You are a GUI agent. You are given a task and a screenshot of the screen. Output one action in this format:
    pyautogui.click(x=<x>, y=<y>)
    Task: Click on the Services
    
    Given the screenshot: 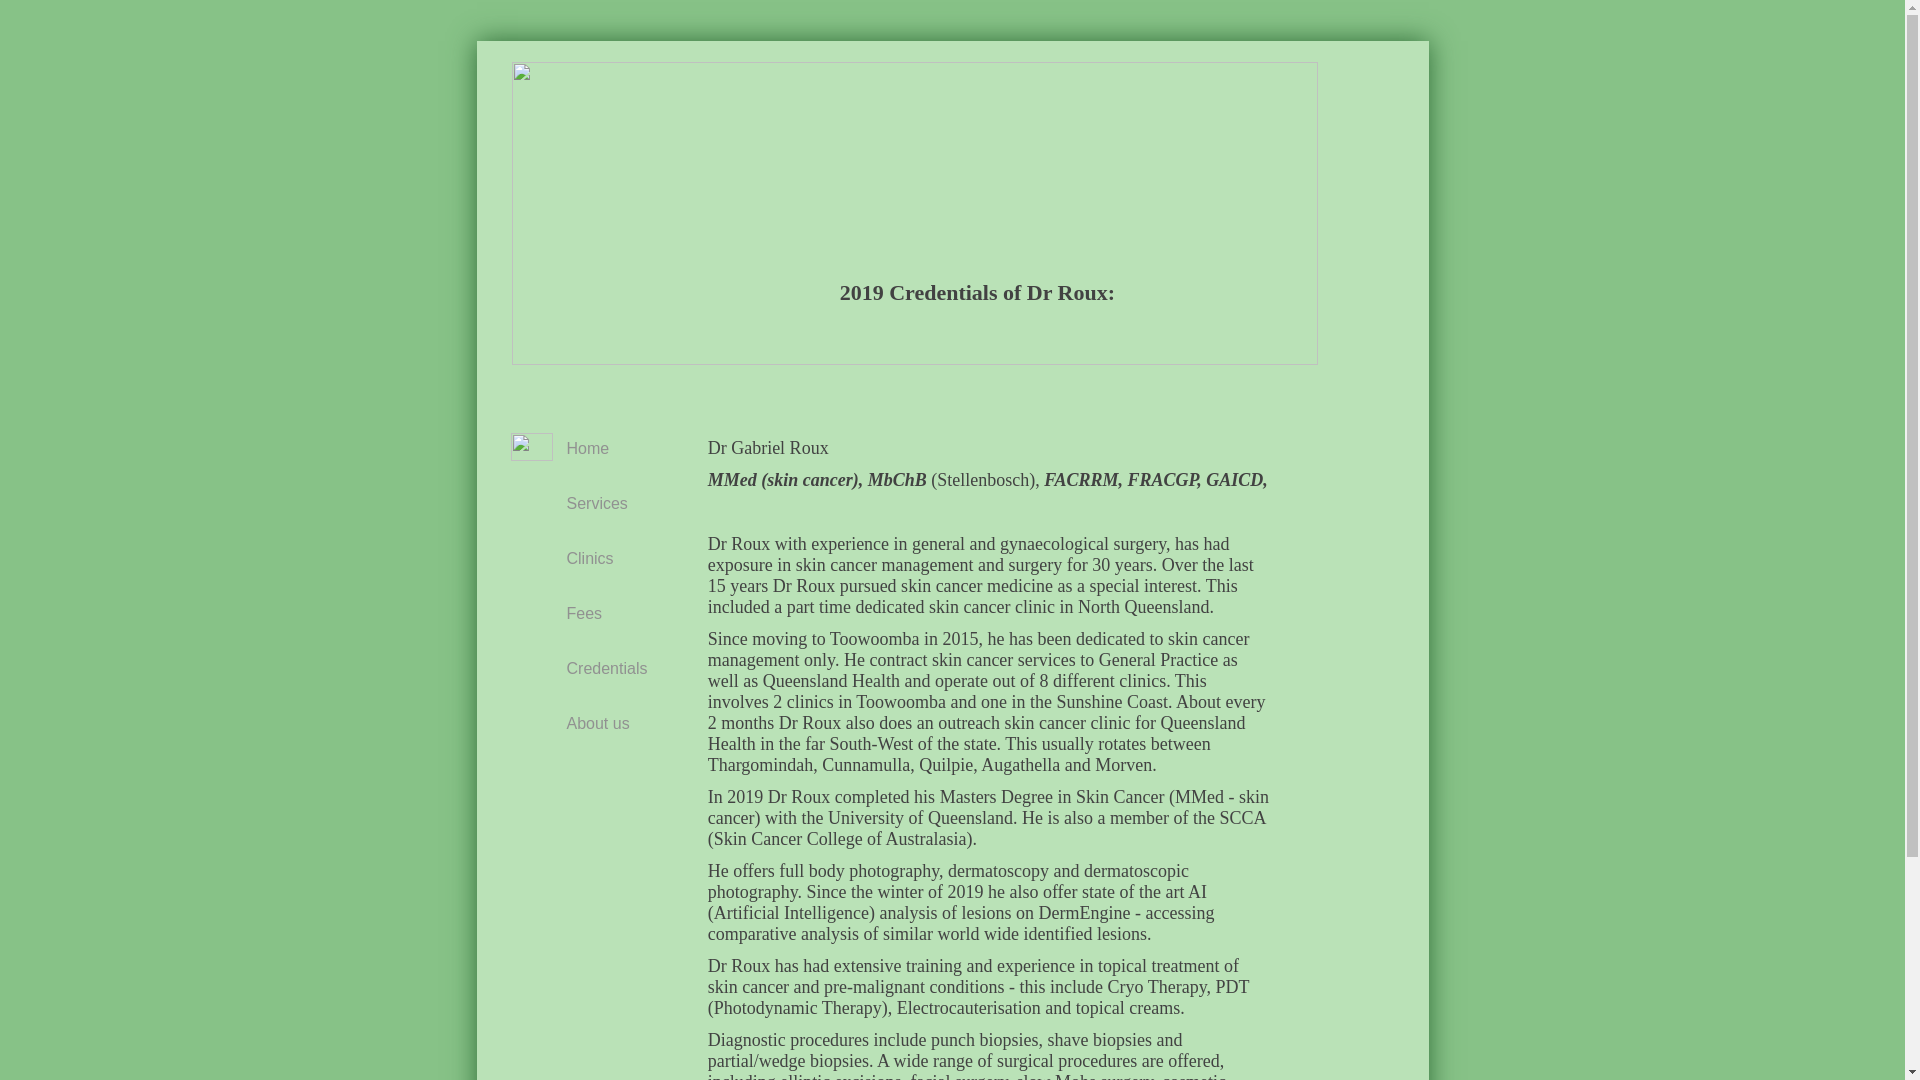 What is the action you would take?
    pyautogui.click(x=598, y=504)
    